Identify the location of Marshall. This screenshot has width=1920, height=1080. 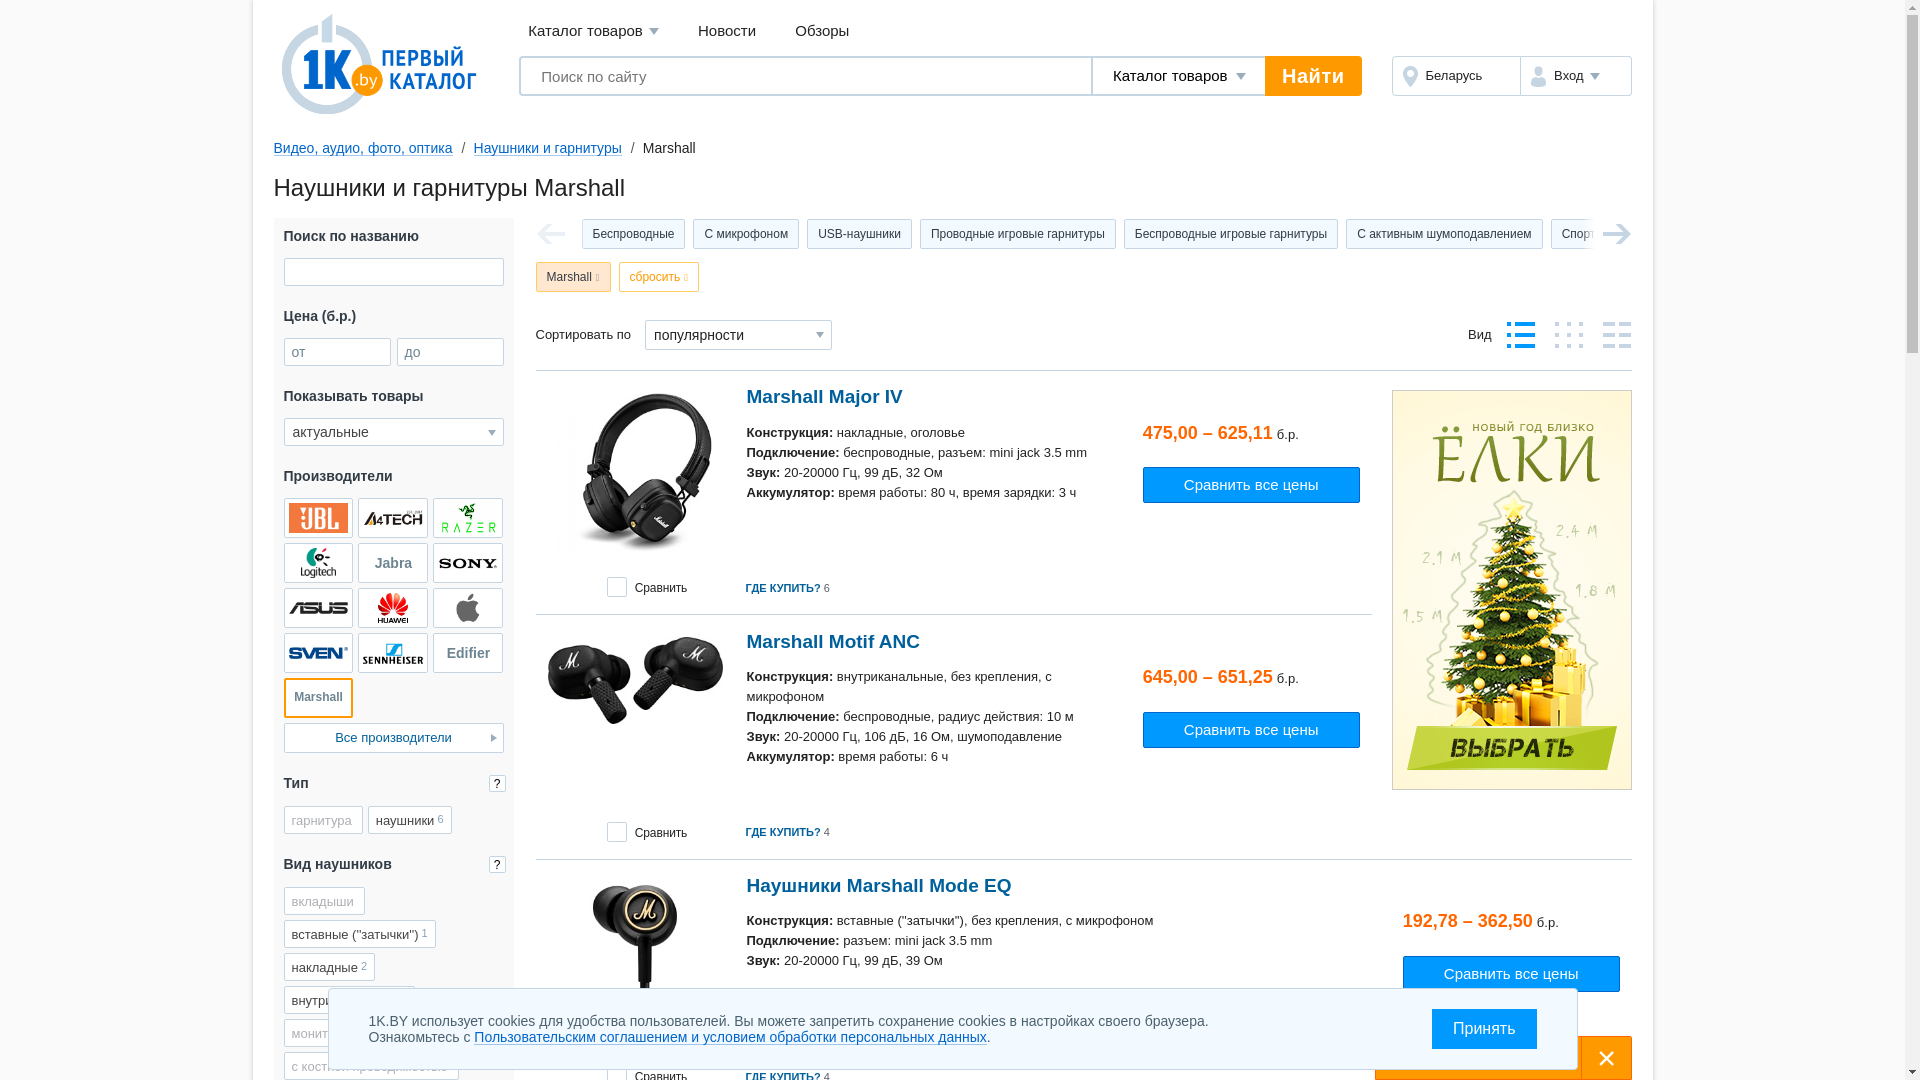
(574, 277).